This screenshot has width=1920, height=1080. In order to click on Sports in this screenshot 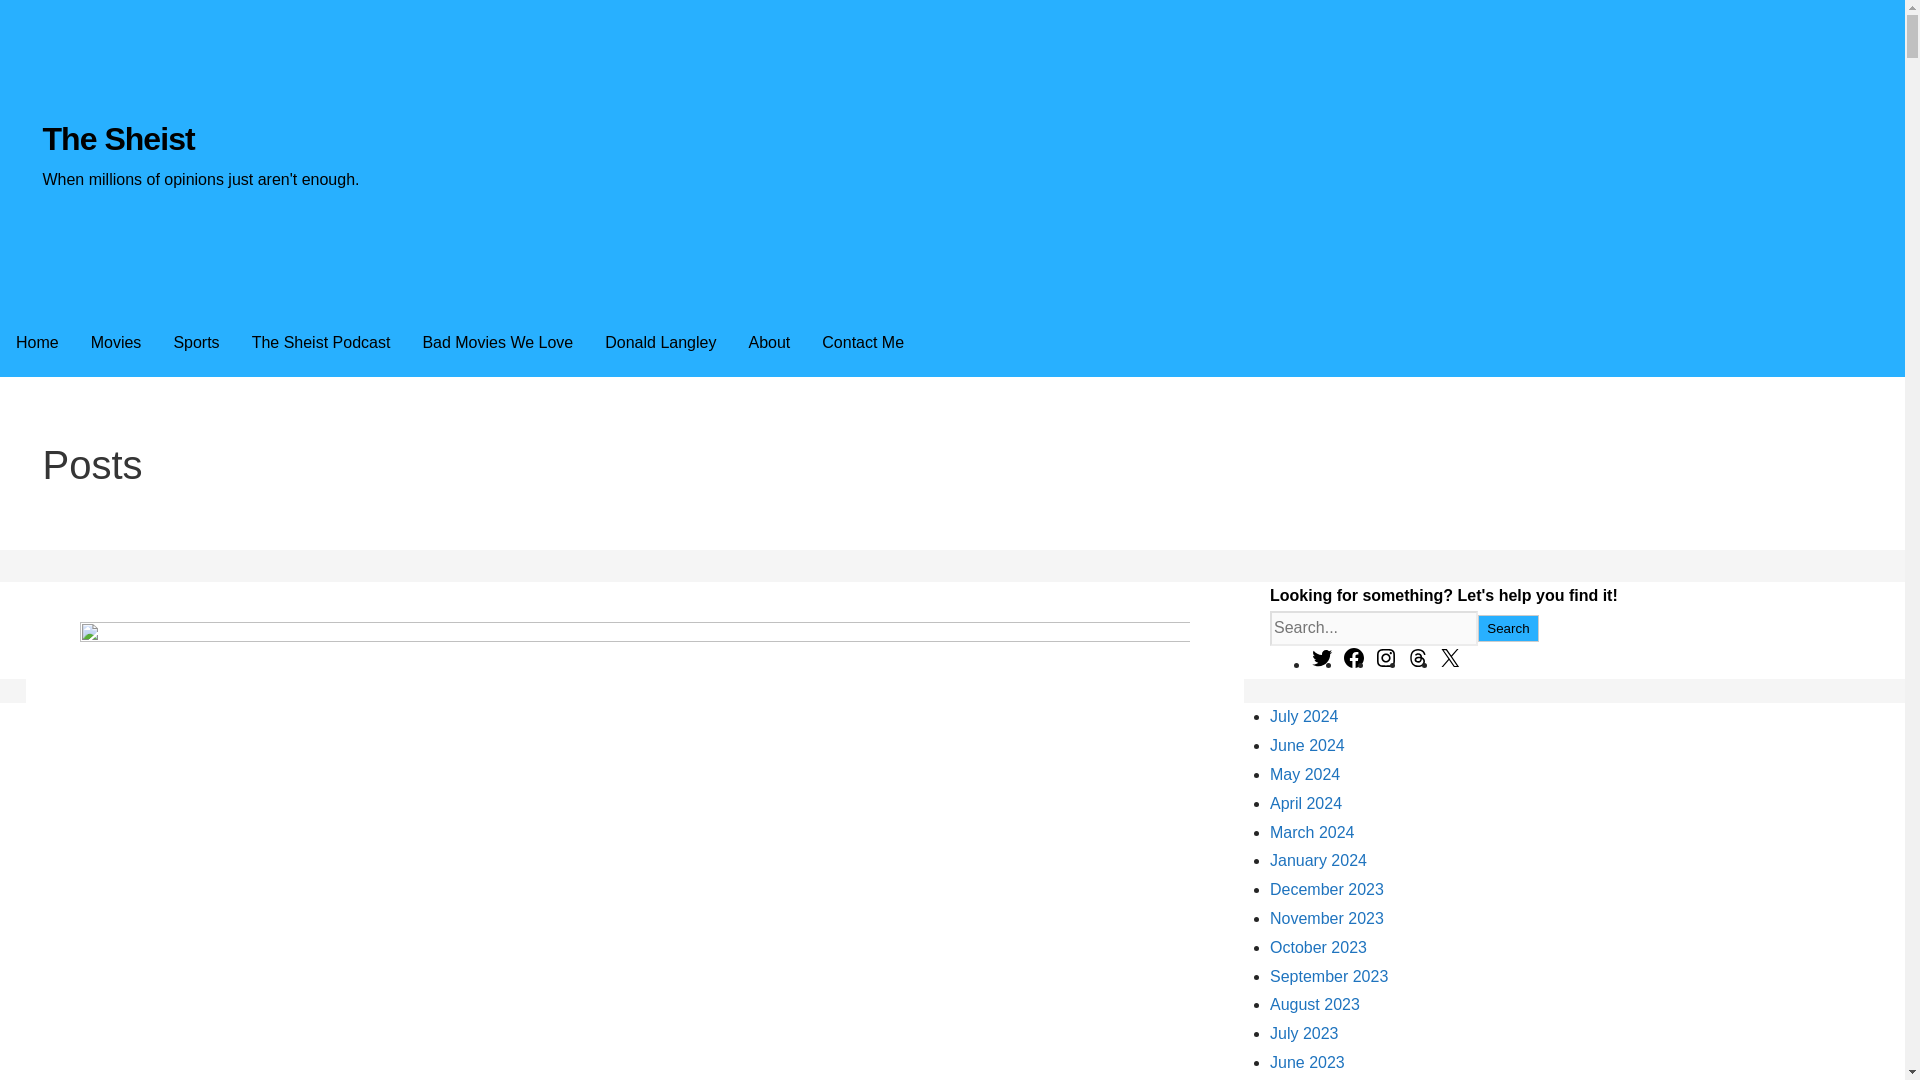, I will do `click(196, 342)`.